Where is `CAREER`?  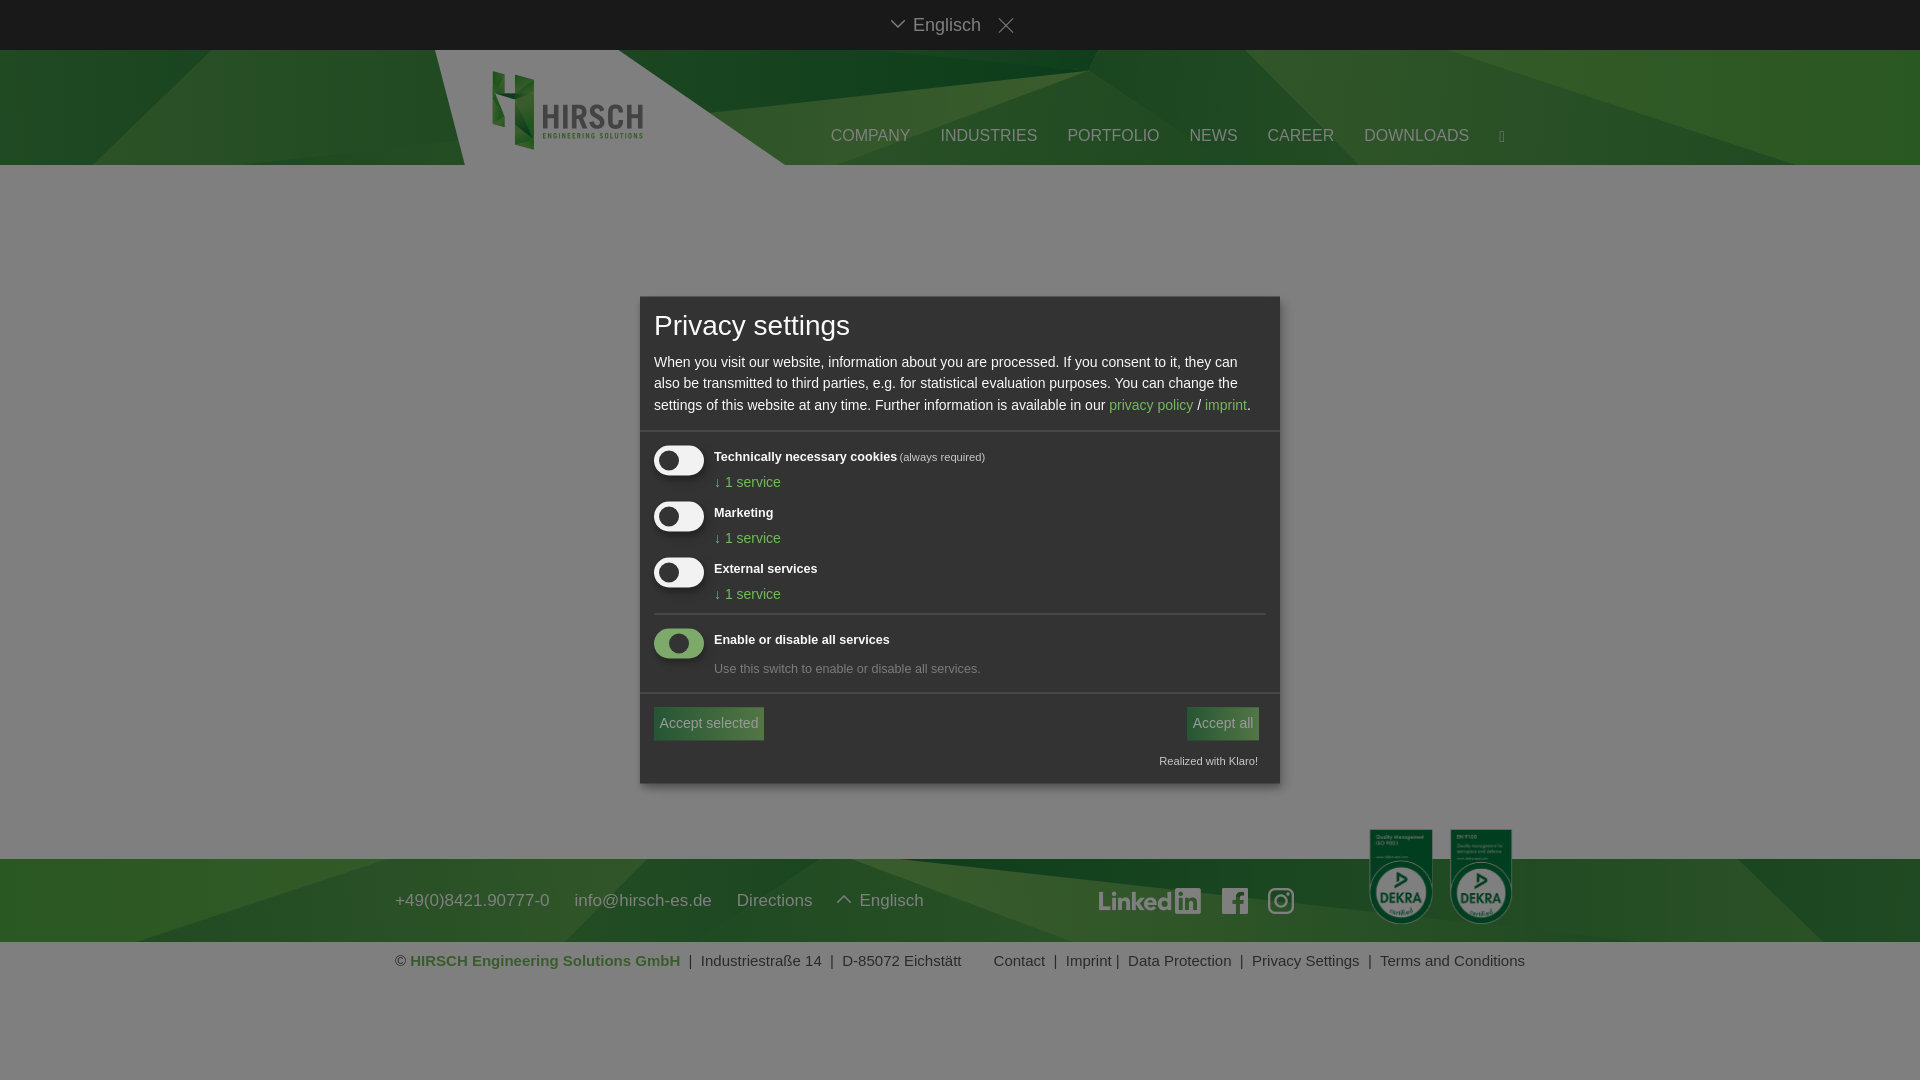
CAREER is located at coordinates (1300, 135).